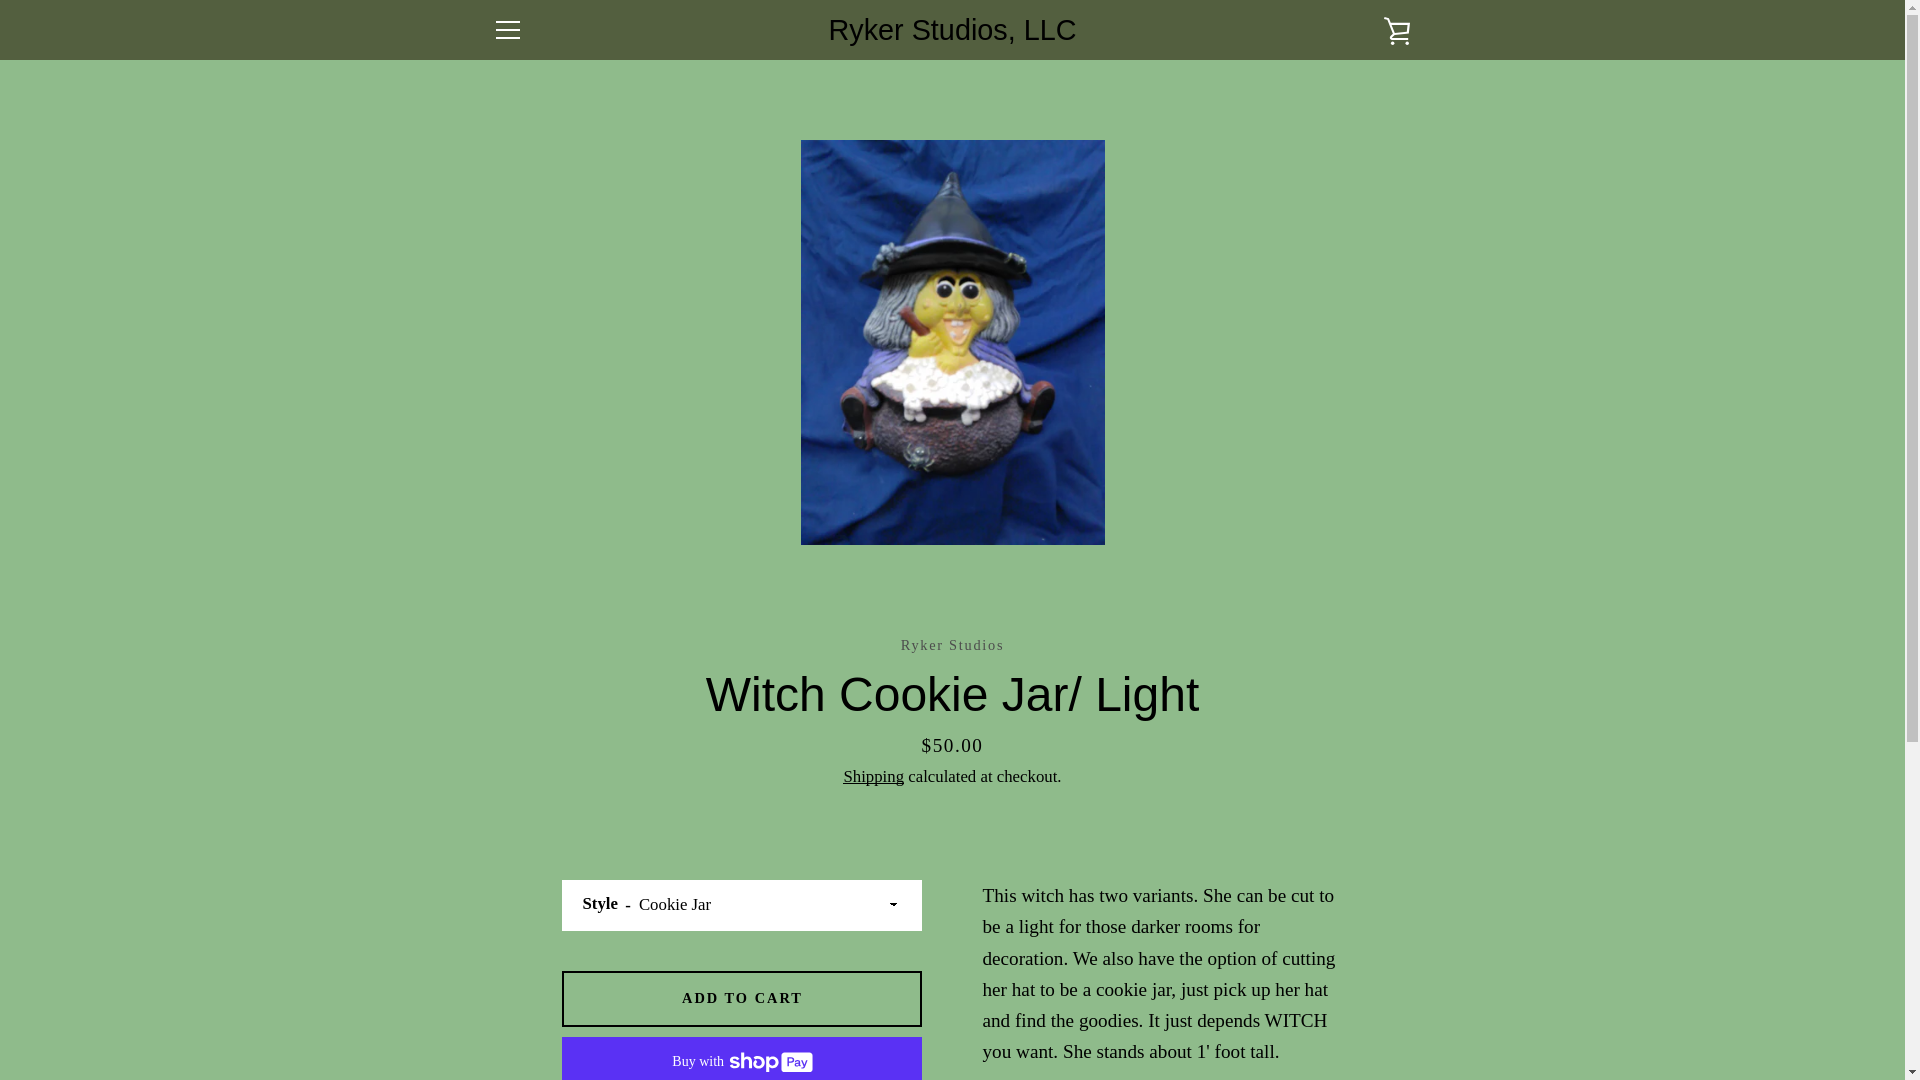 The image size is (1920, 1080). I want to click on HOME PAGE, so click(540, 782).